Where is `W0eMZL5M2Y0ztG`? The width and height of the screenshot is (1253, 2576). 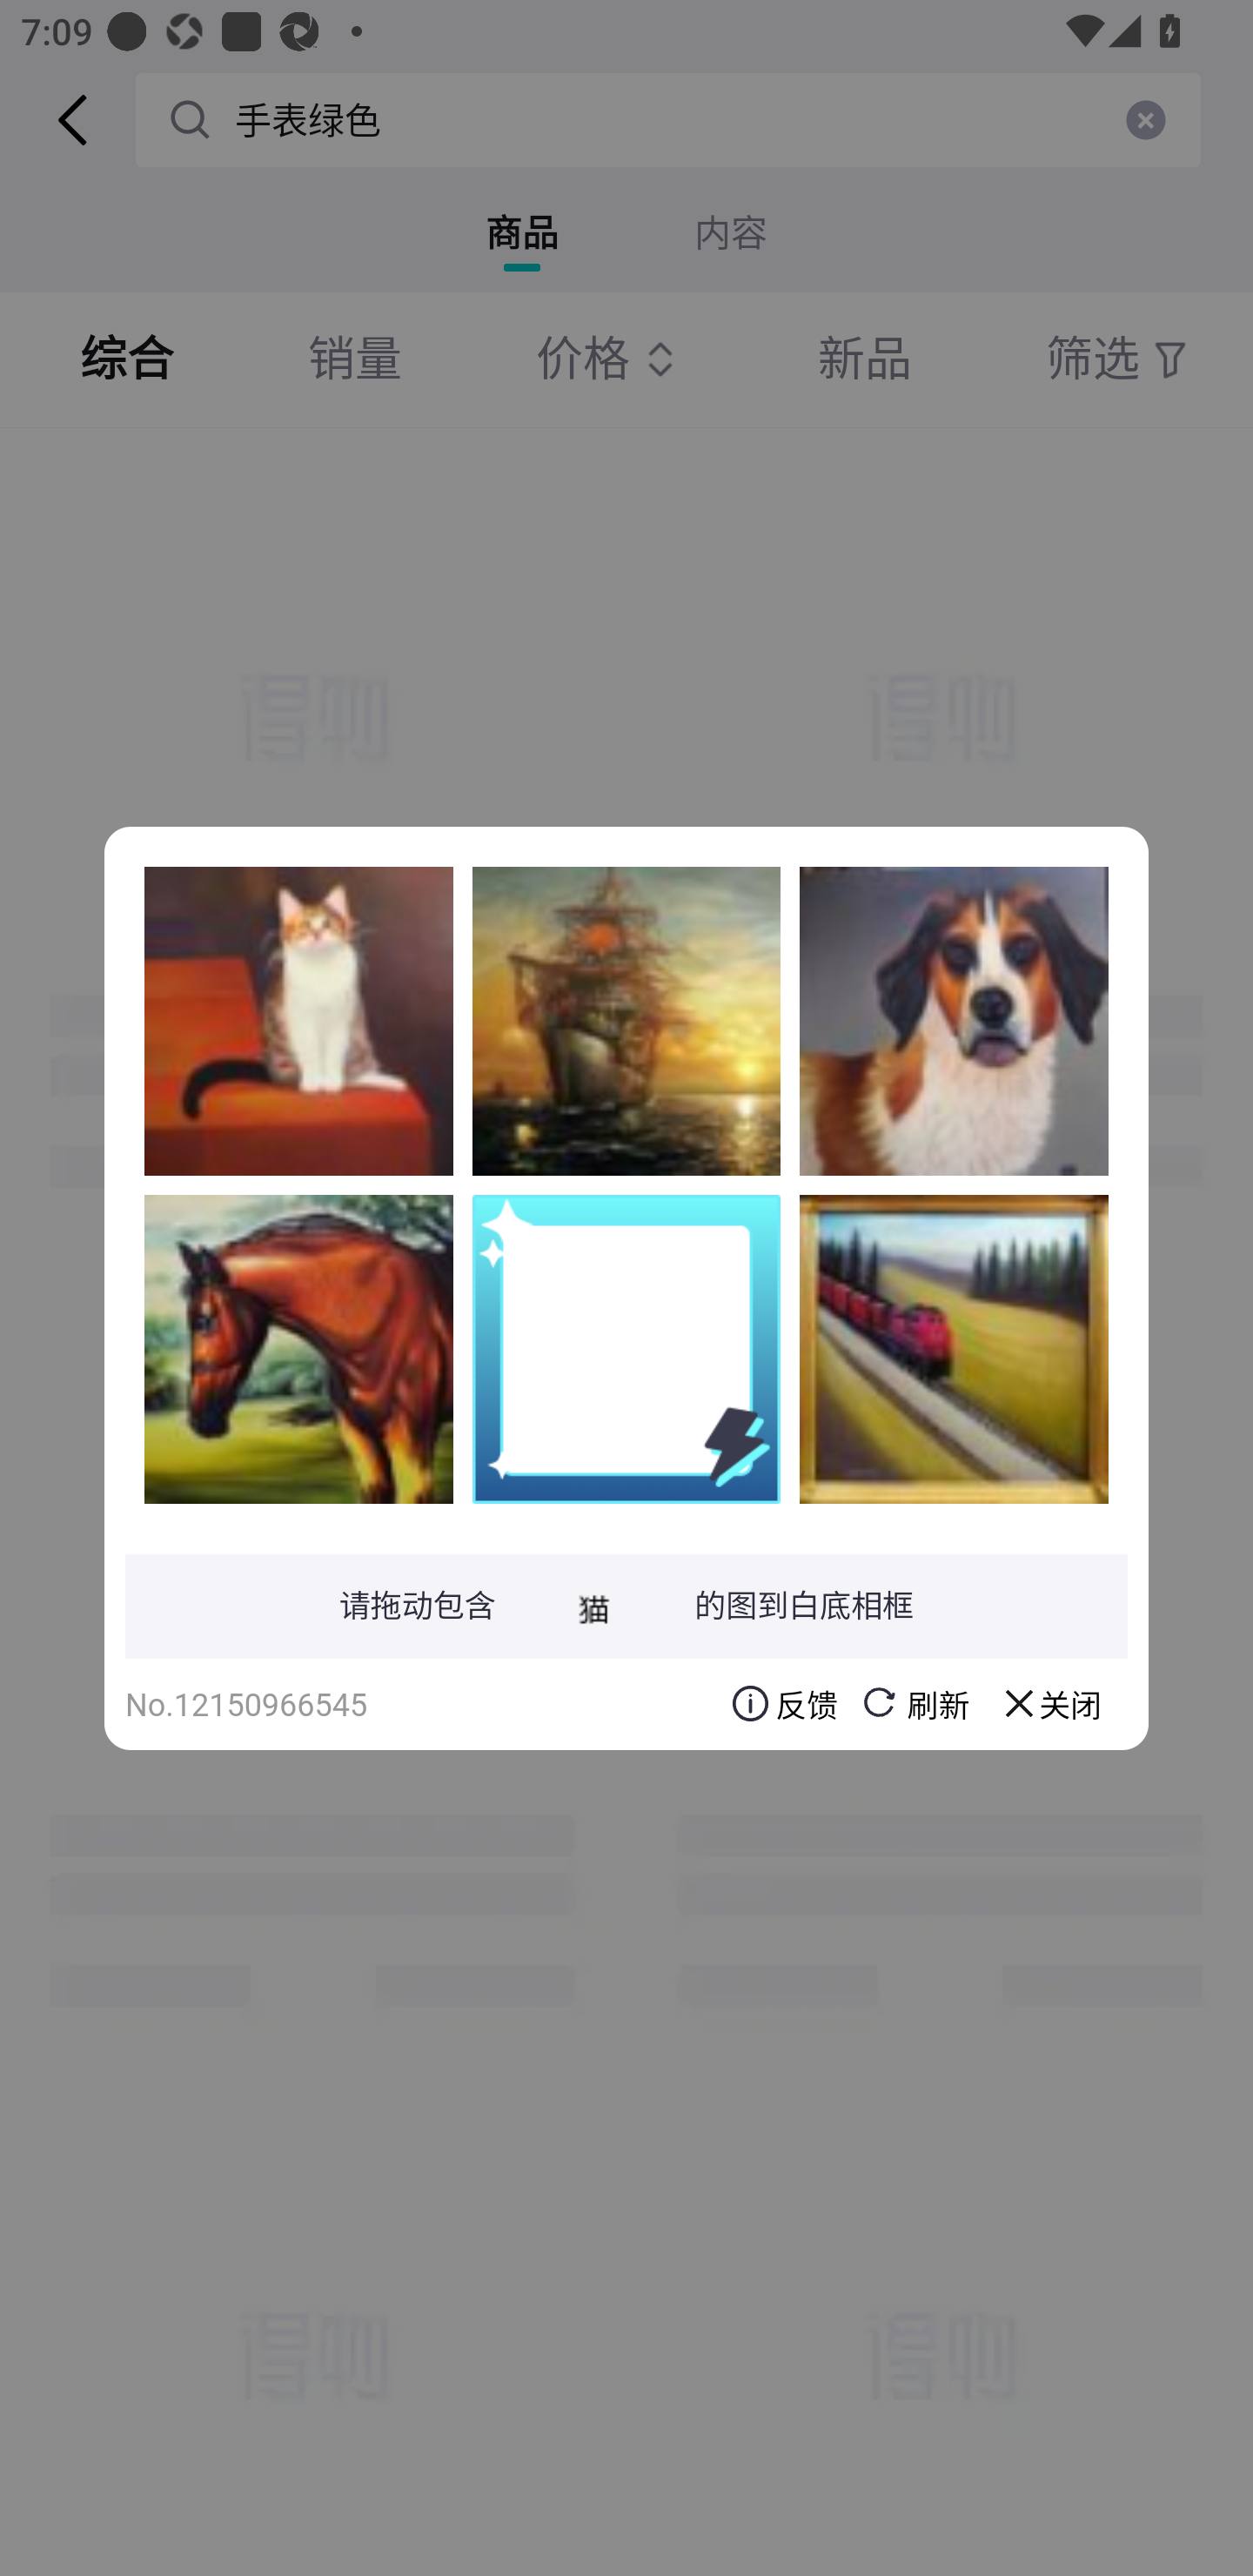
W0eMZL5M2Y0ztG is located at coordinates (954, 1348).